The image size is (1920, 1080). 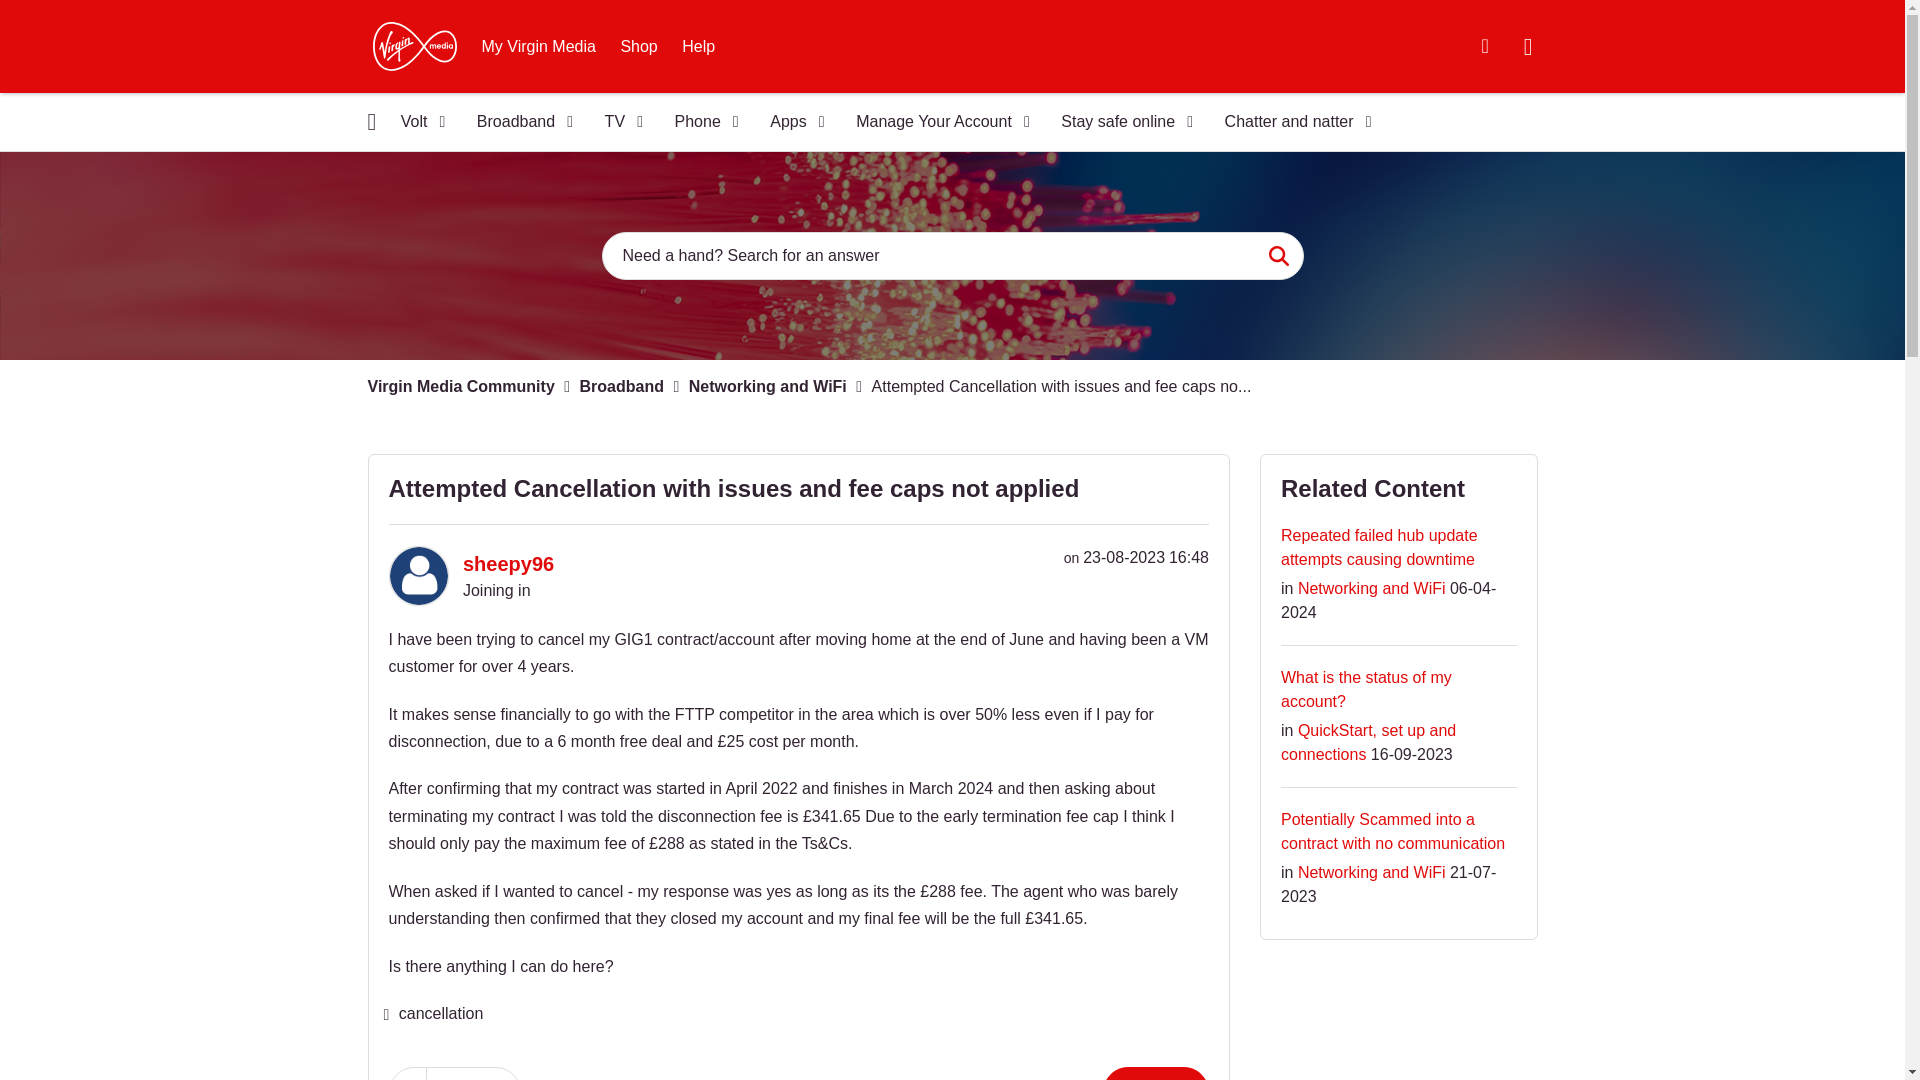 I want to click on Broadband, so click(x=518, y=122).